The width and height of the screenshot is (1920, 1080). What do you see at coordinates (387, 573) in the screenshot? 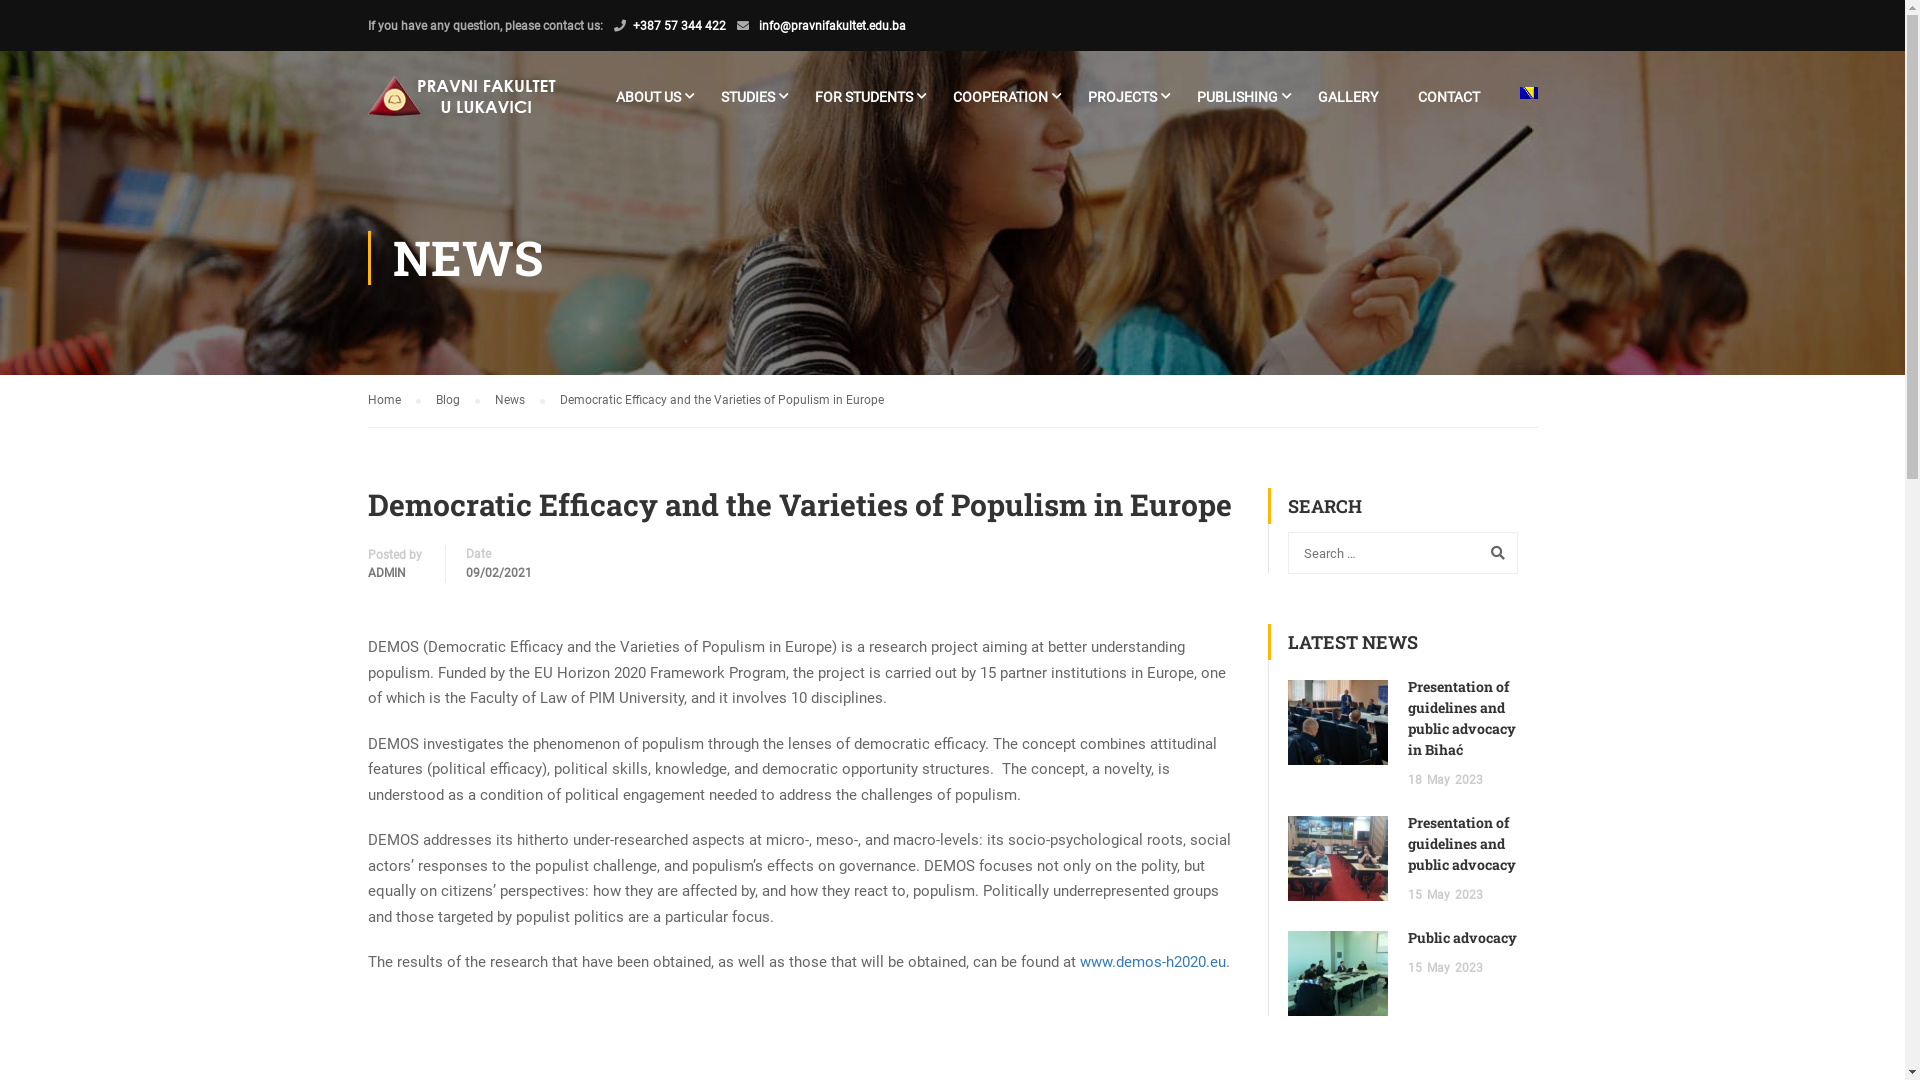
I see `ADMIN` at bounding box center [387, 573].